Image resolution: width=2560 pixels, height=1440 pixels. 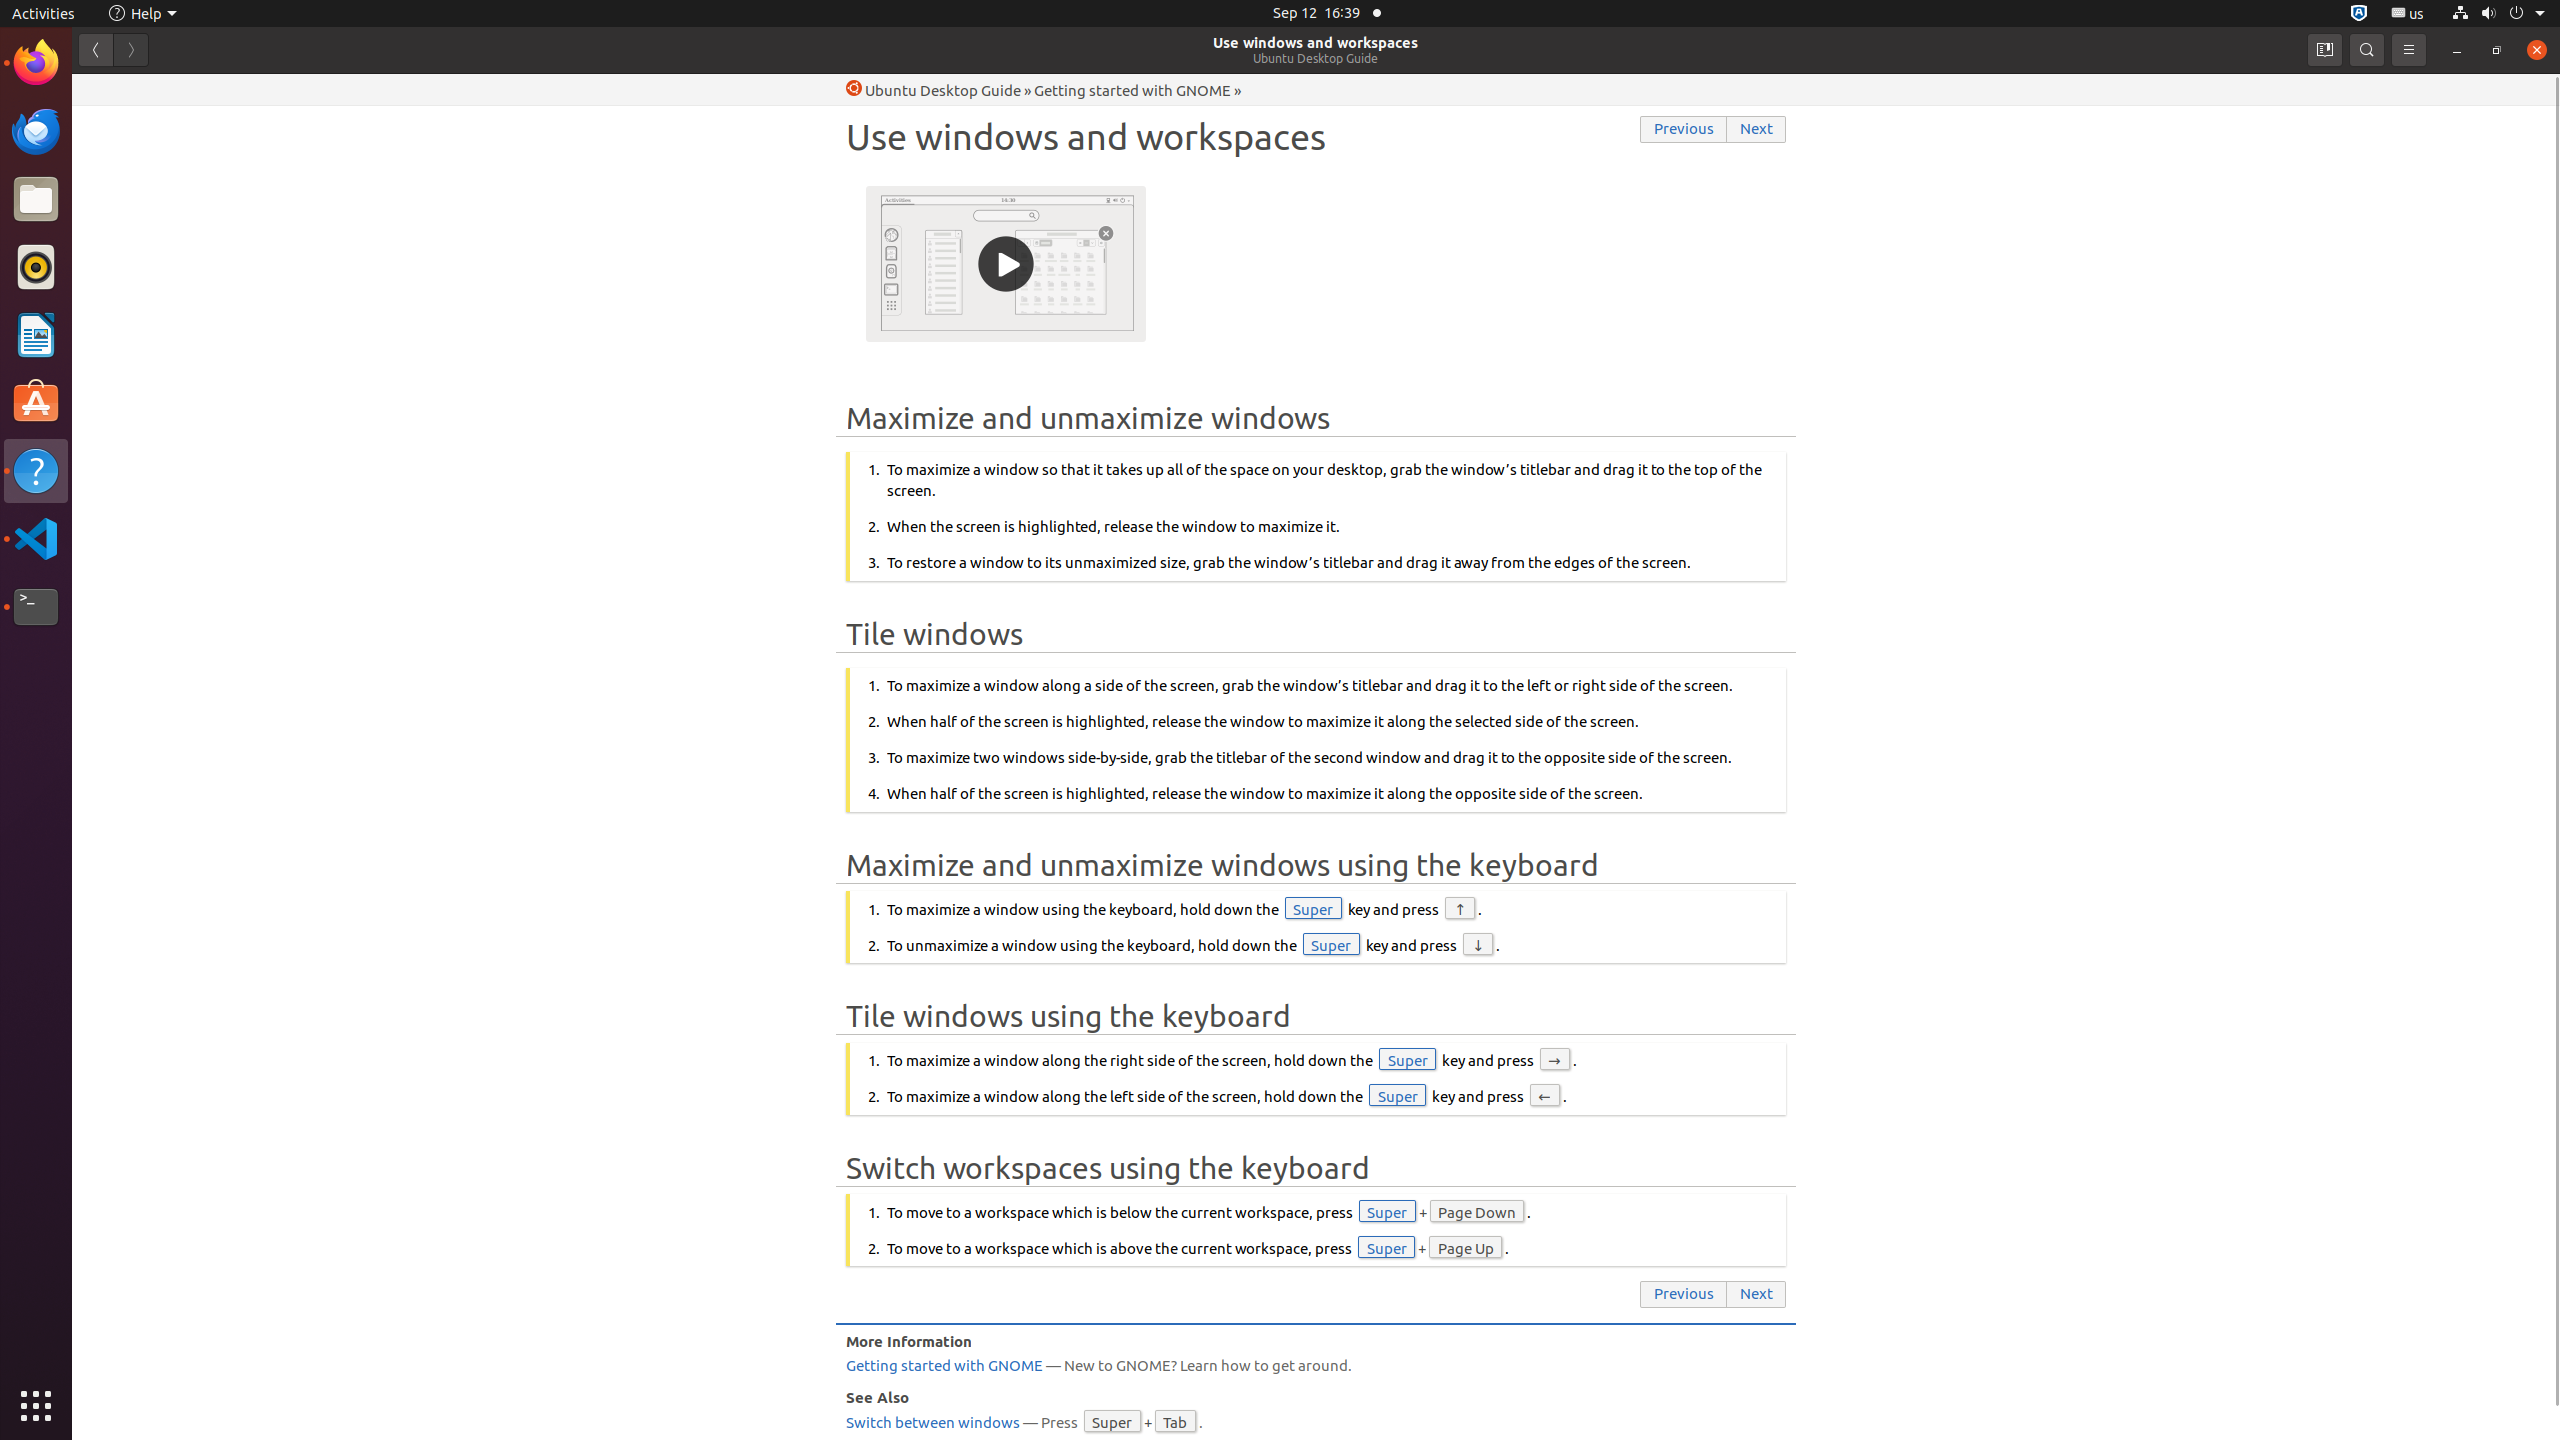 I want to click on Trash, so click(x=134, y=191).